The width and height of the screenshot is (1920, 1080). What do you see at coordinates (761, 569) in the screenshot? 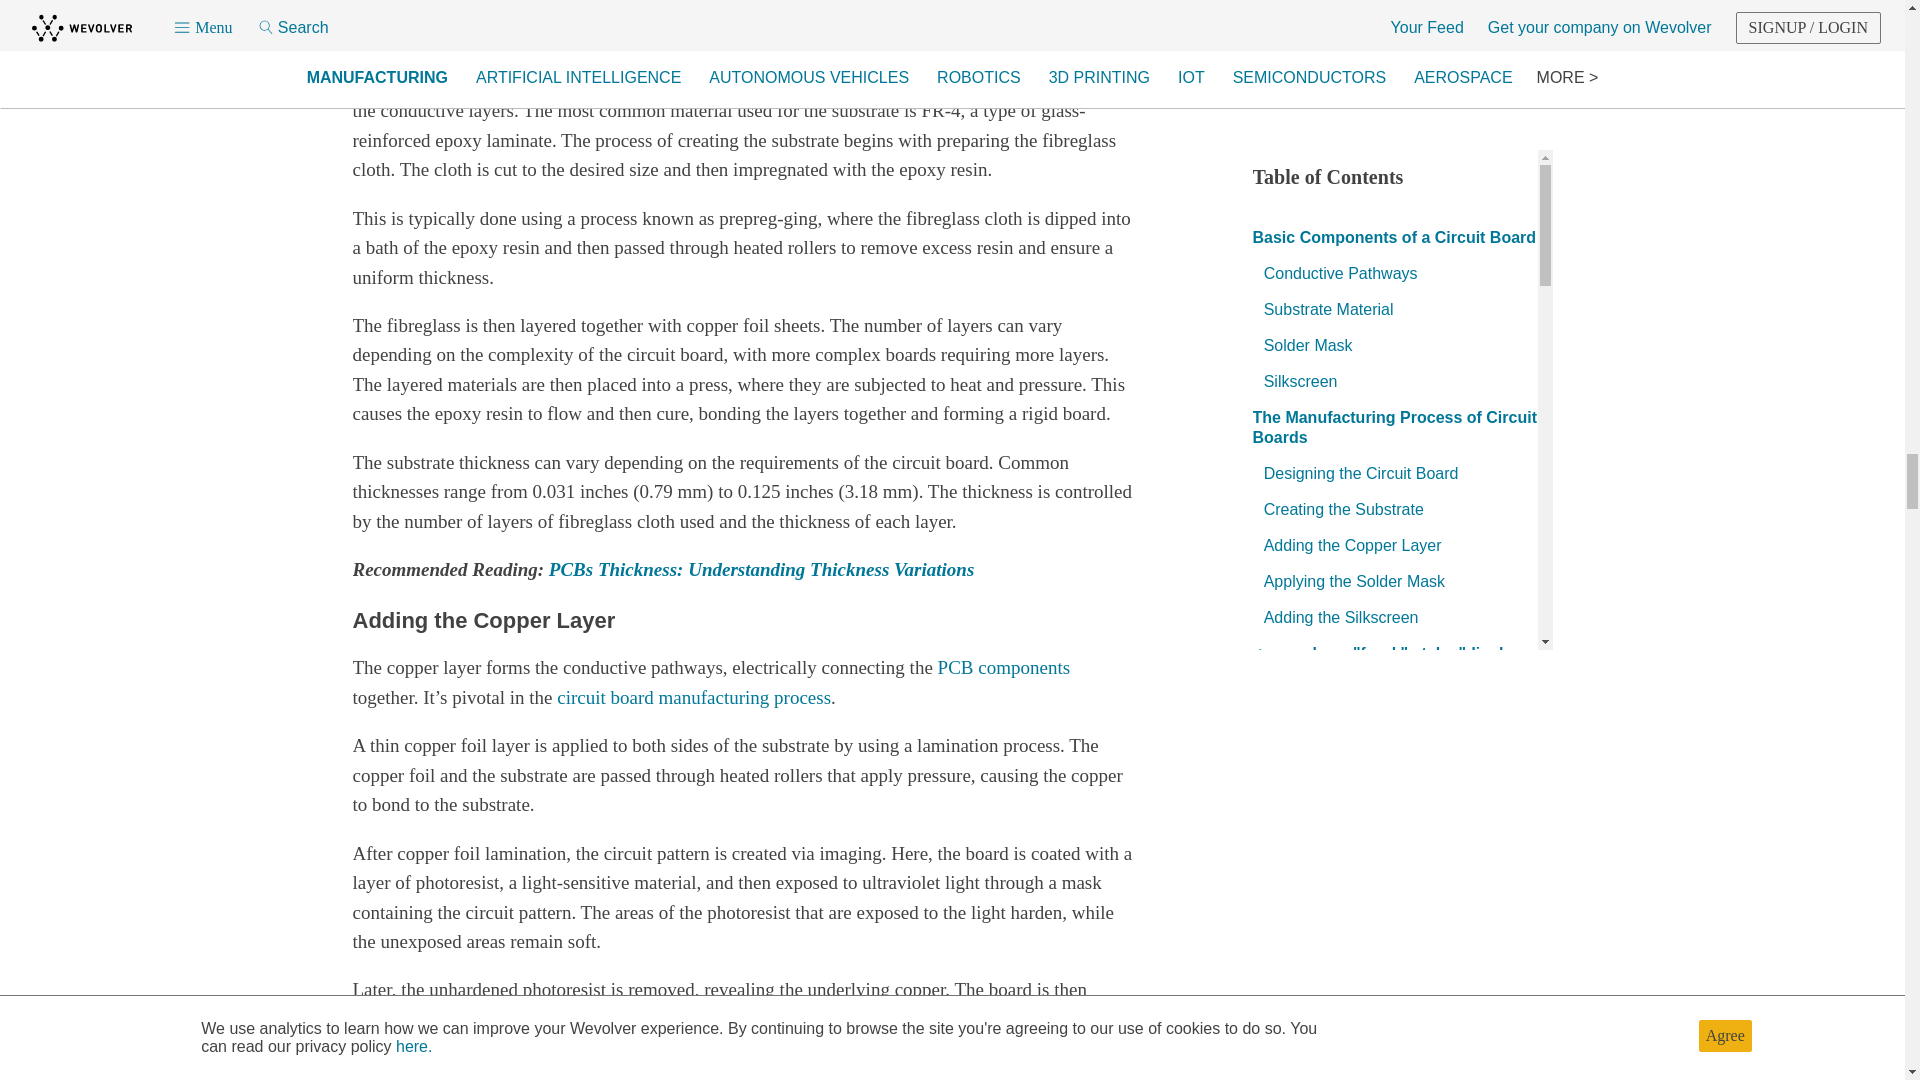
I see `PCBs Thickness: Understanding Thickness Variations` at bounding box center [761, 569].